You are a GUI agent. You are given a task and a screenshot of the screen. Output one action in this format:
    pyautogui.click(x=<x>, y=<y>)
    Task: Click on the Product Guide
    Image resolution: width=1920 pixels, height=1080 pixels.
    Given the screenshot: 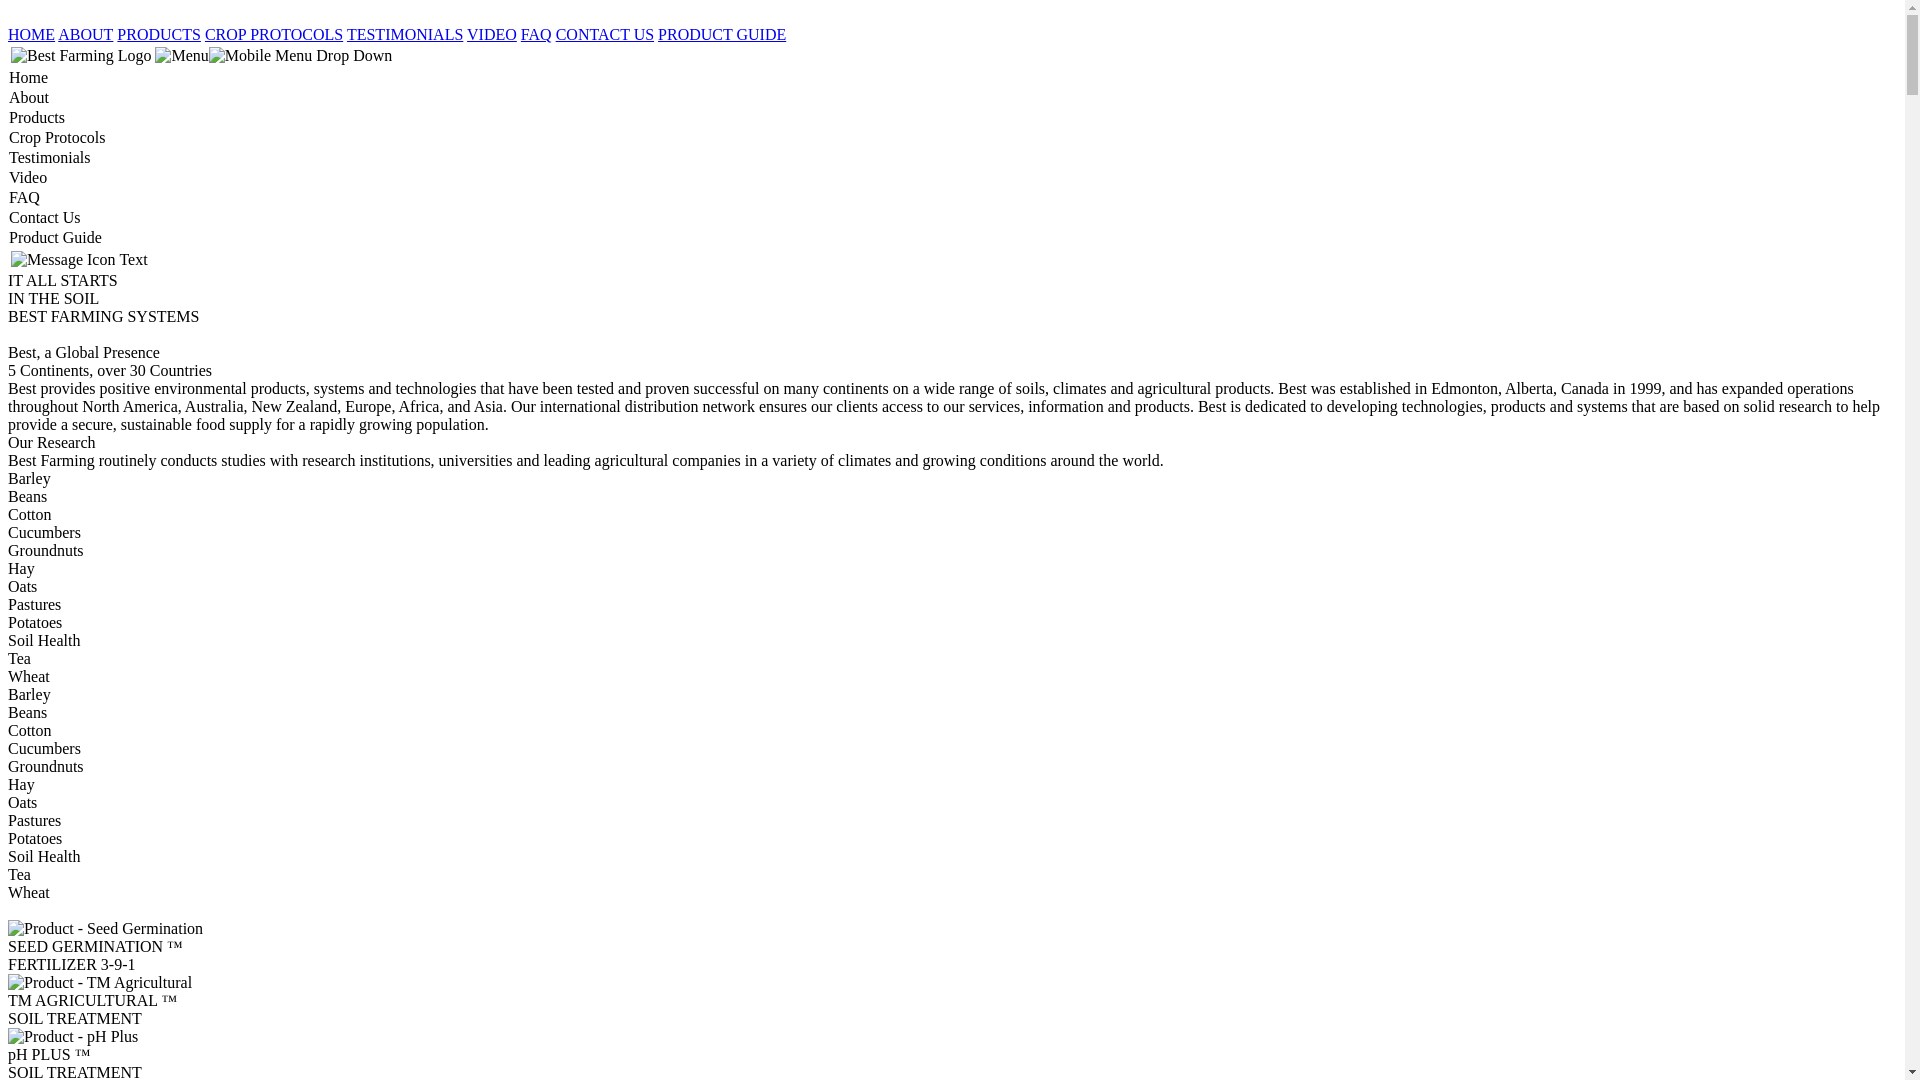 What is the action you would take?
    pyautogui.click(x=952, y=238)
    